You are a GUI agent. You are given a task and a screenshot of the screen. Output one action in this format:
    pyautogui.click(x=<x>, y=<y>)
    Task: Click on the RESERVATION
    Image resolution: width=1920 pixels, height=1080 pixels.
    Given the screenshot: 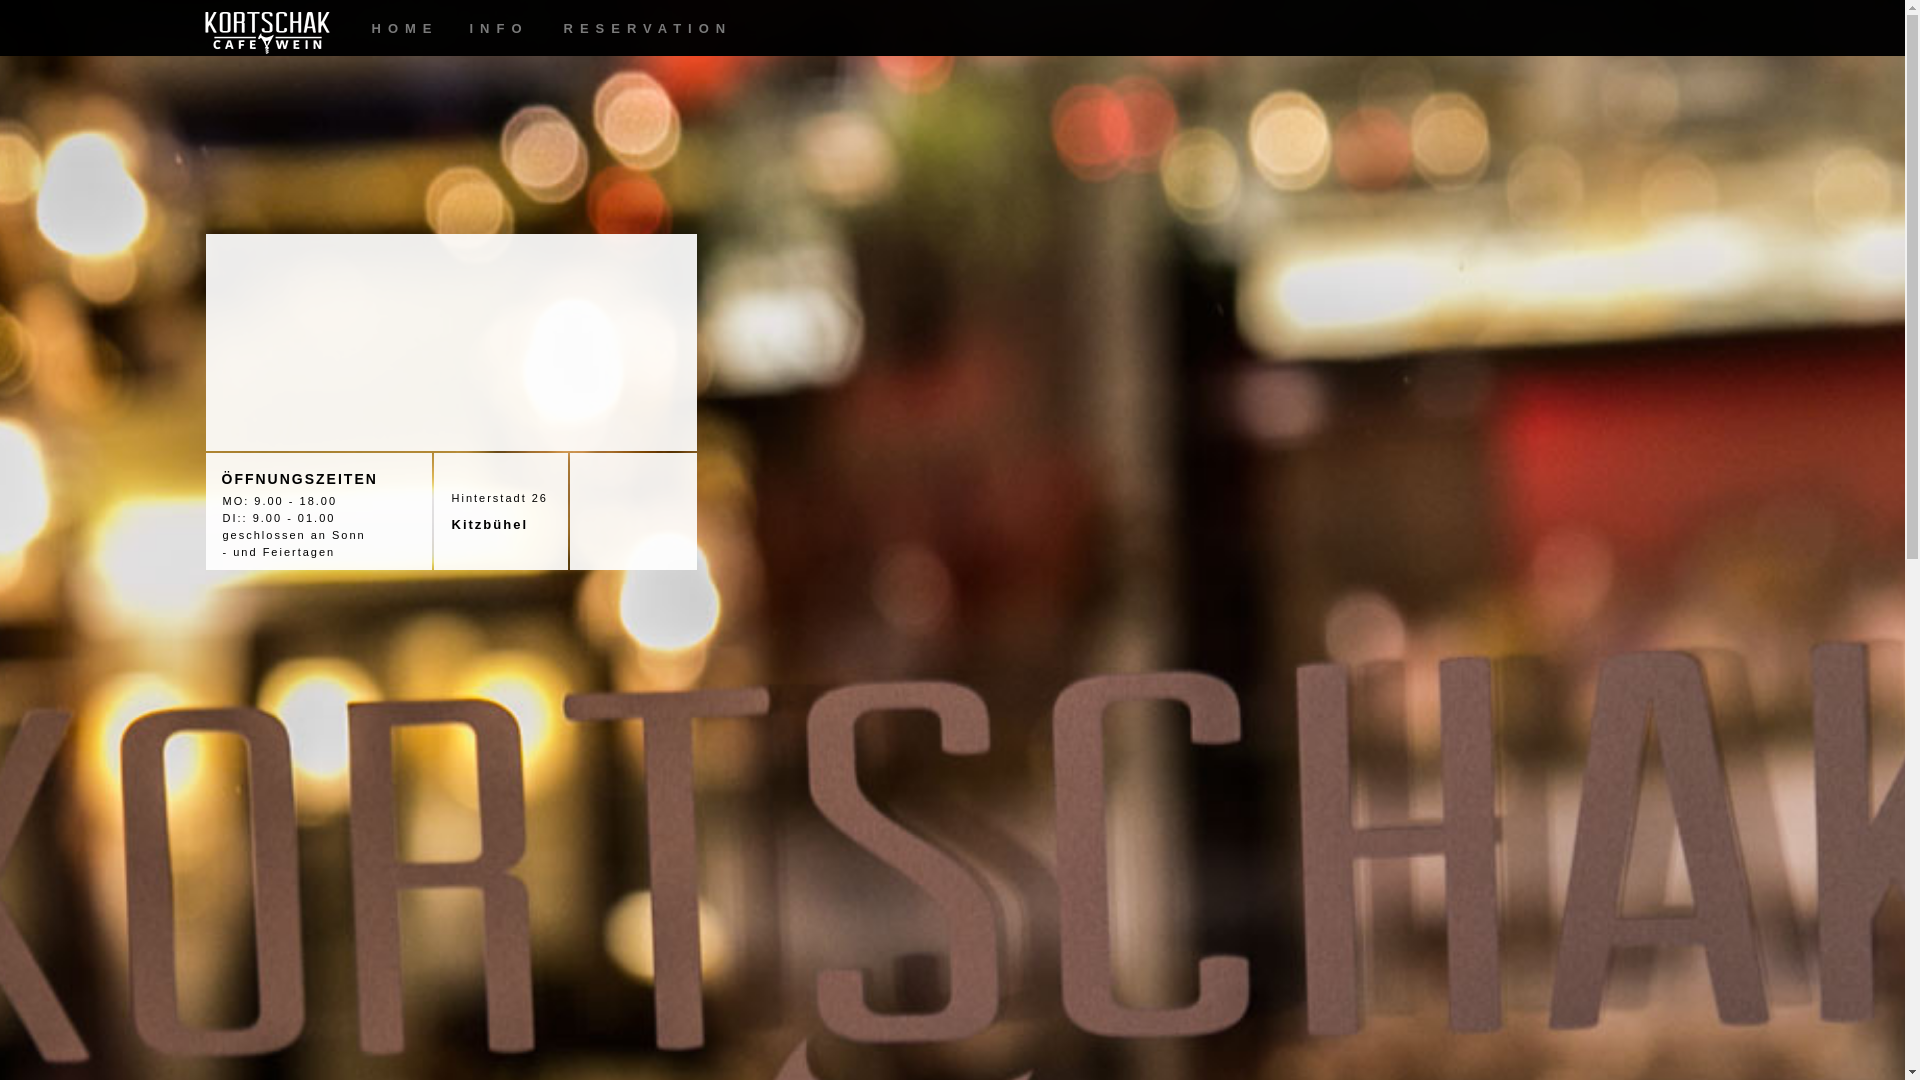 What is the action you would take?
    pyautogui.click(x=636, y=29)
    